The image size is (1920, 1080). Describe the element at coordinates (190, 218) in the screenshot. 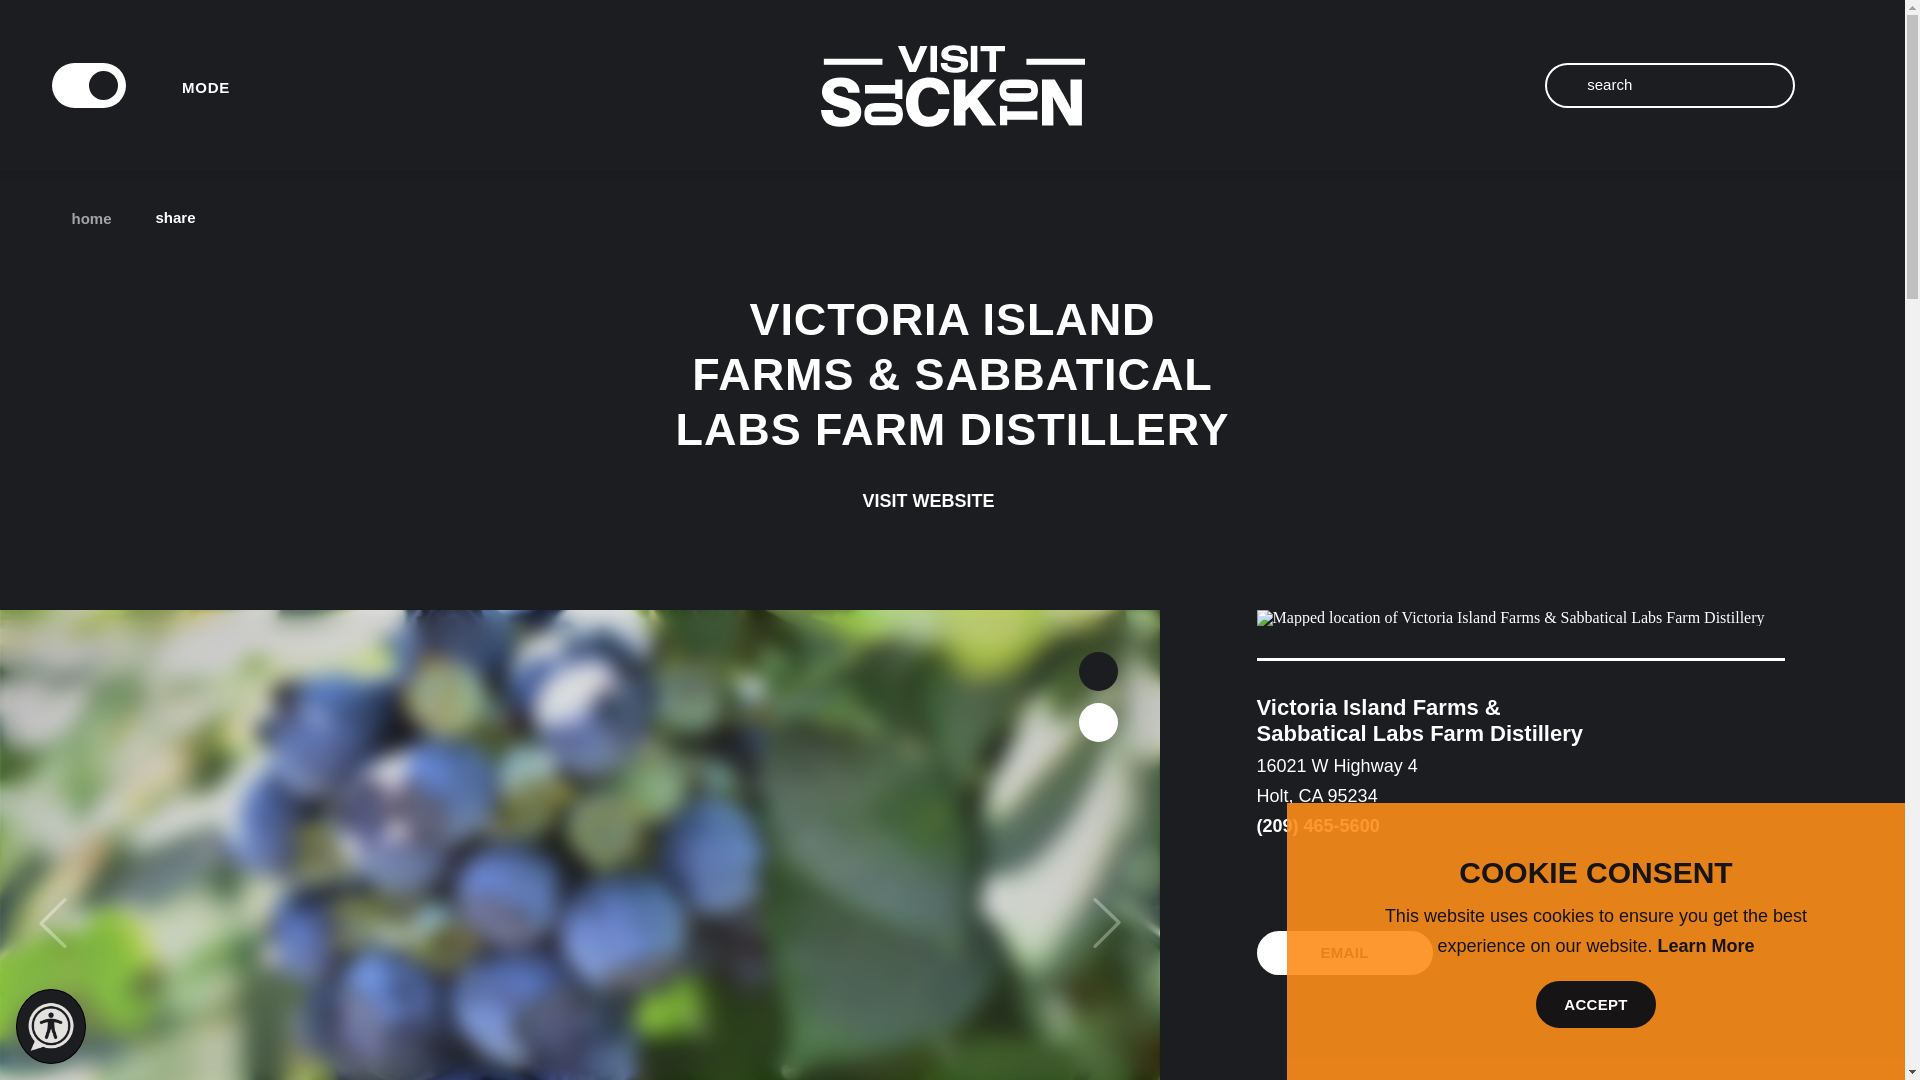

I see `share` at that location.